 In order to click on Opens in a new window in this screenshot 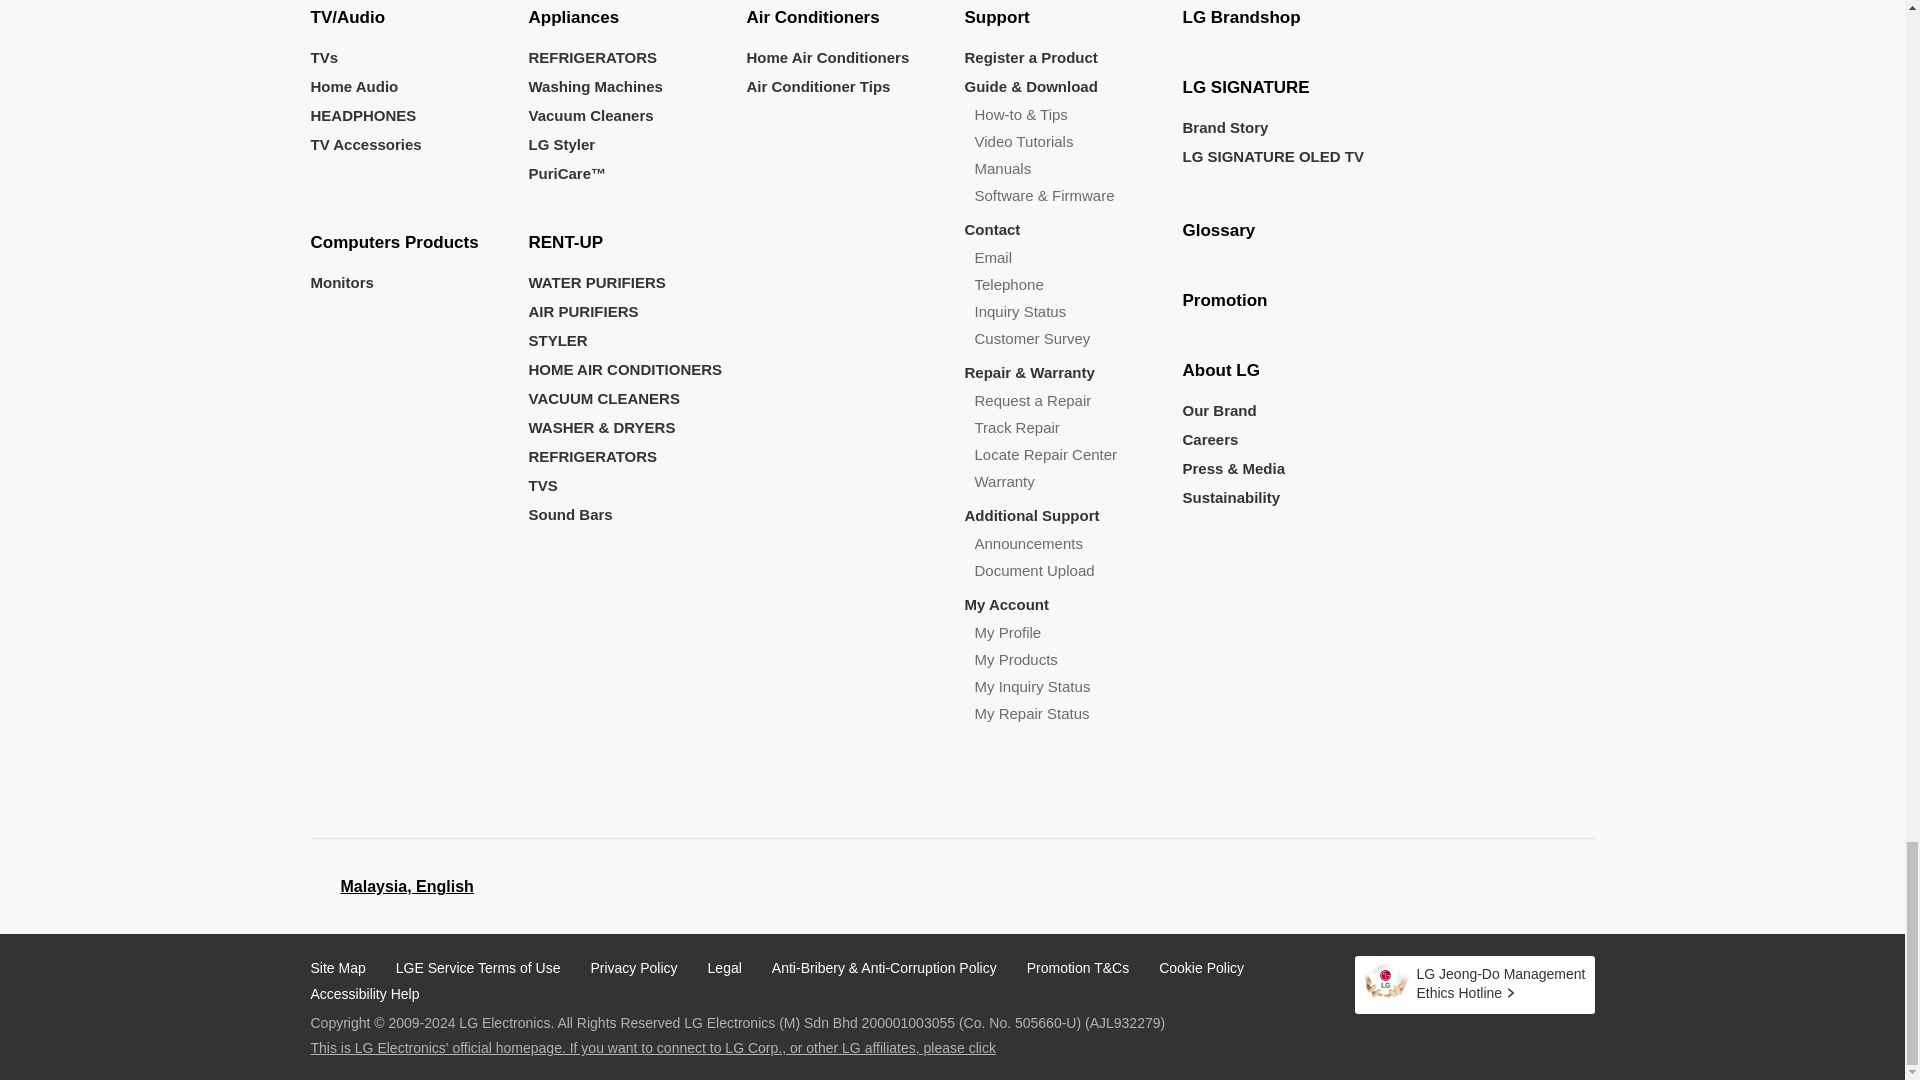, I will do `click(390, 884)`.